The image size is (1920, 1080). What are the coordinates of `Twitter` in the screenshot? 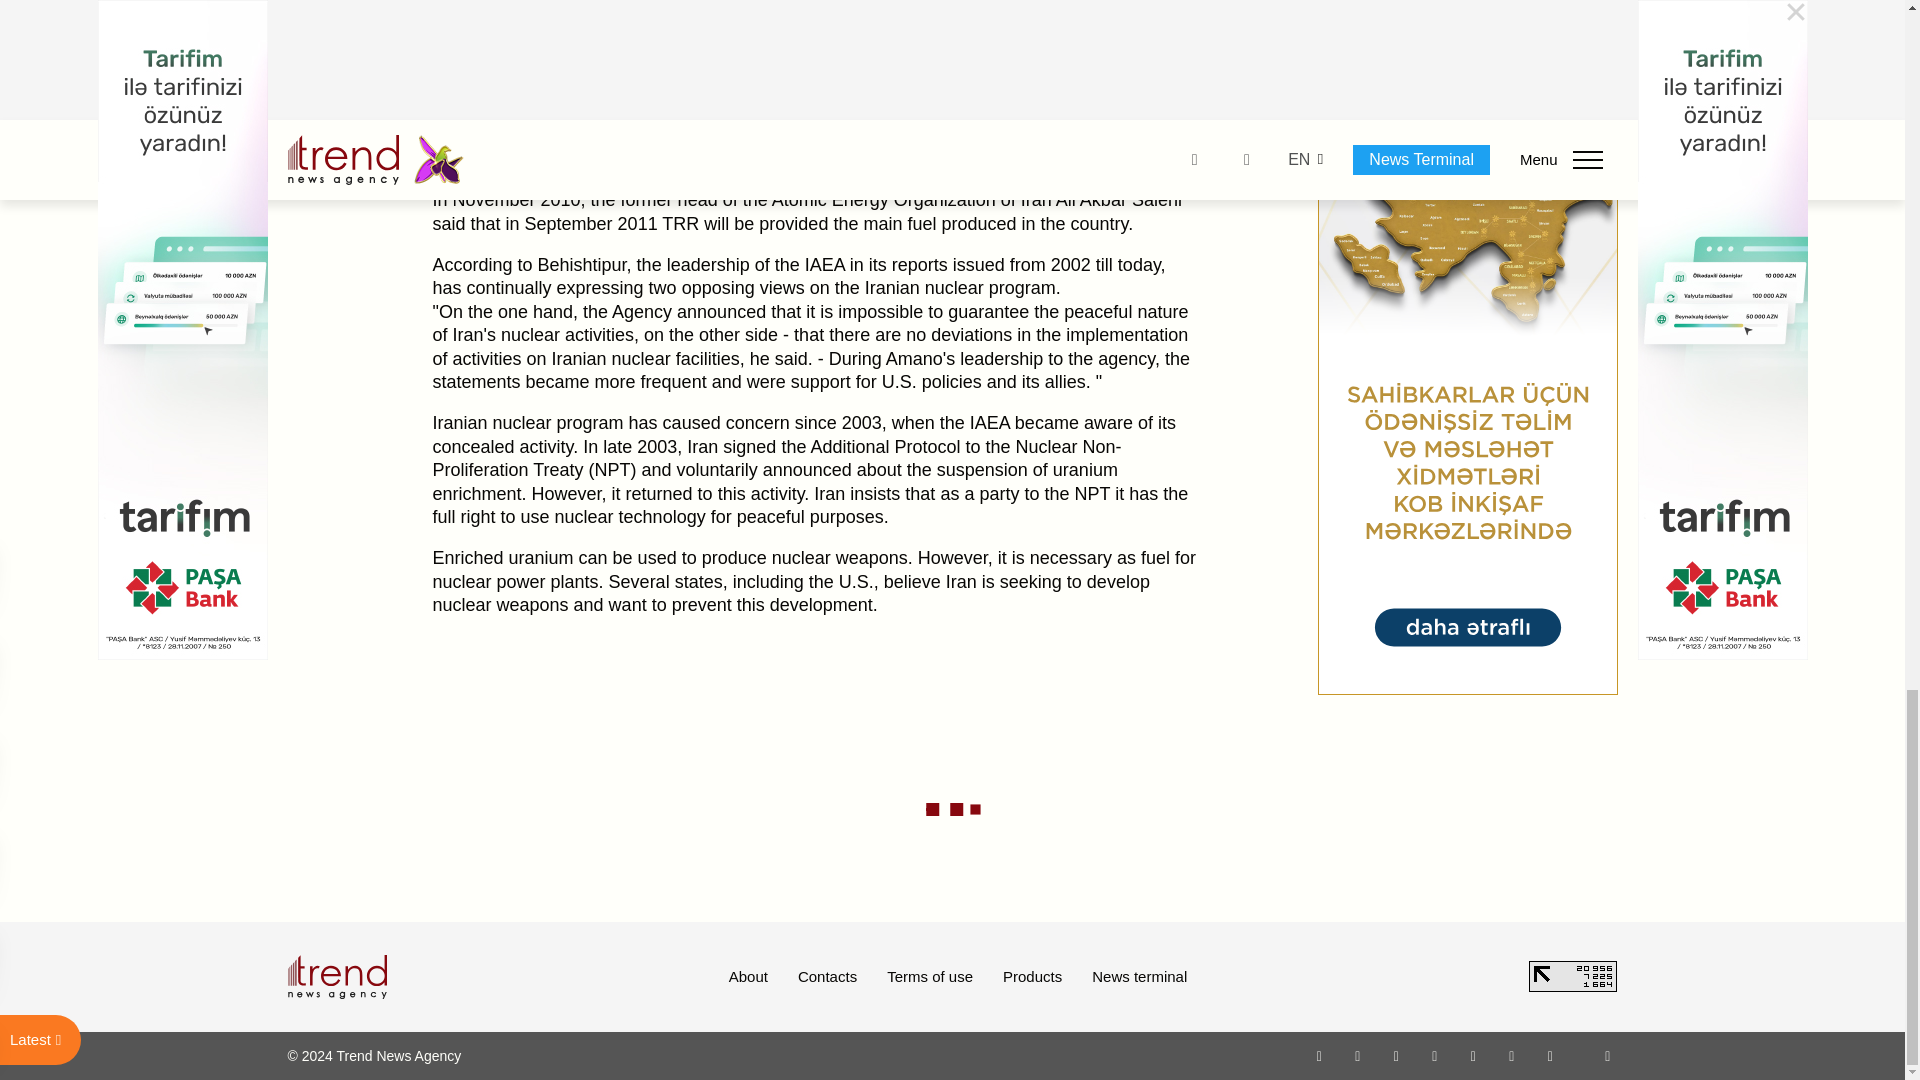 It's located at (1396, 1055).